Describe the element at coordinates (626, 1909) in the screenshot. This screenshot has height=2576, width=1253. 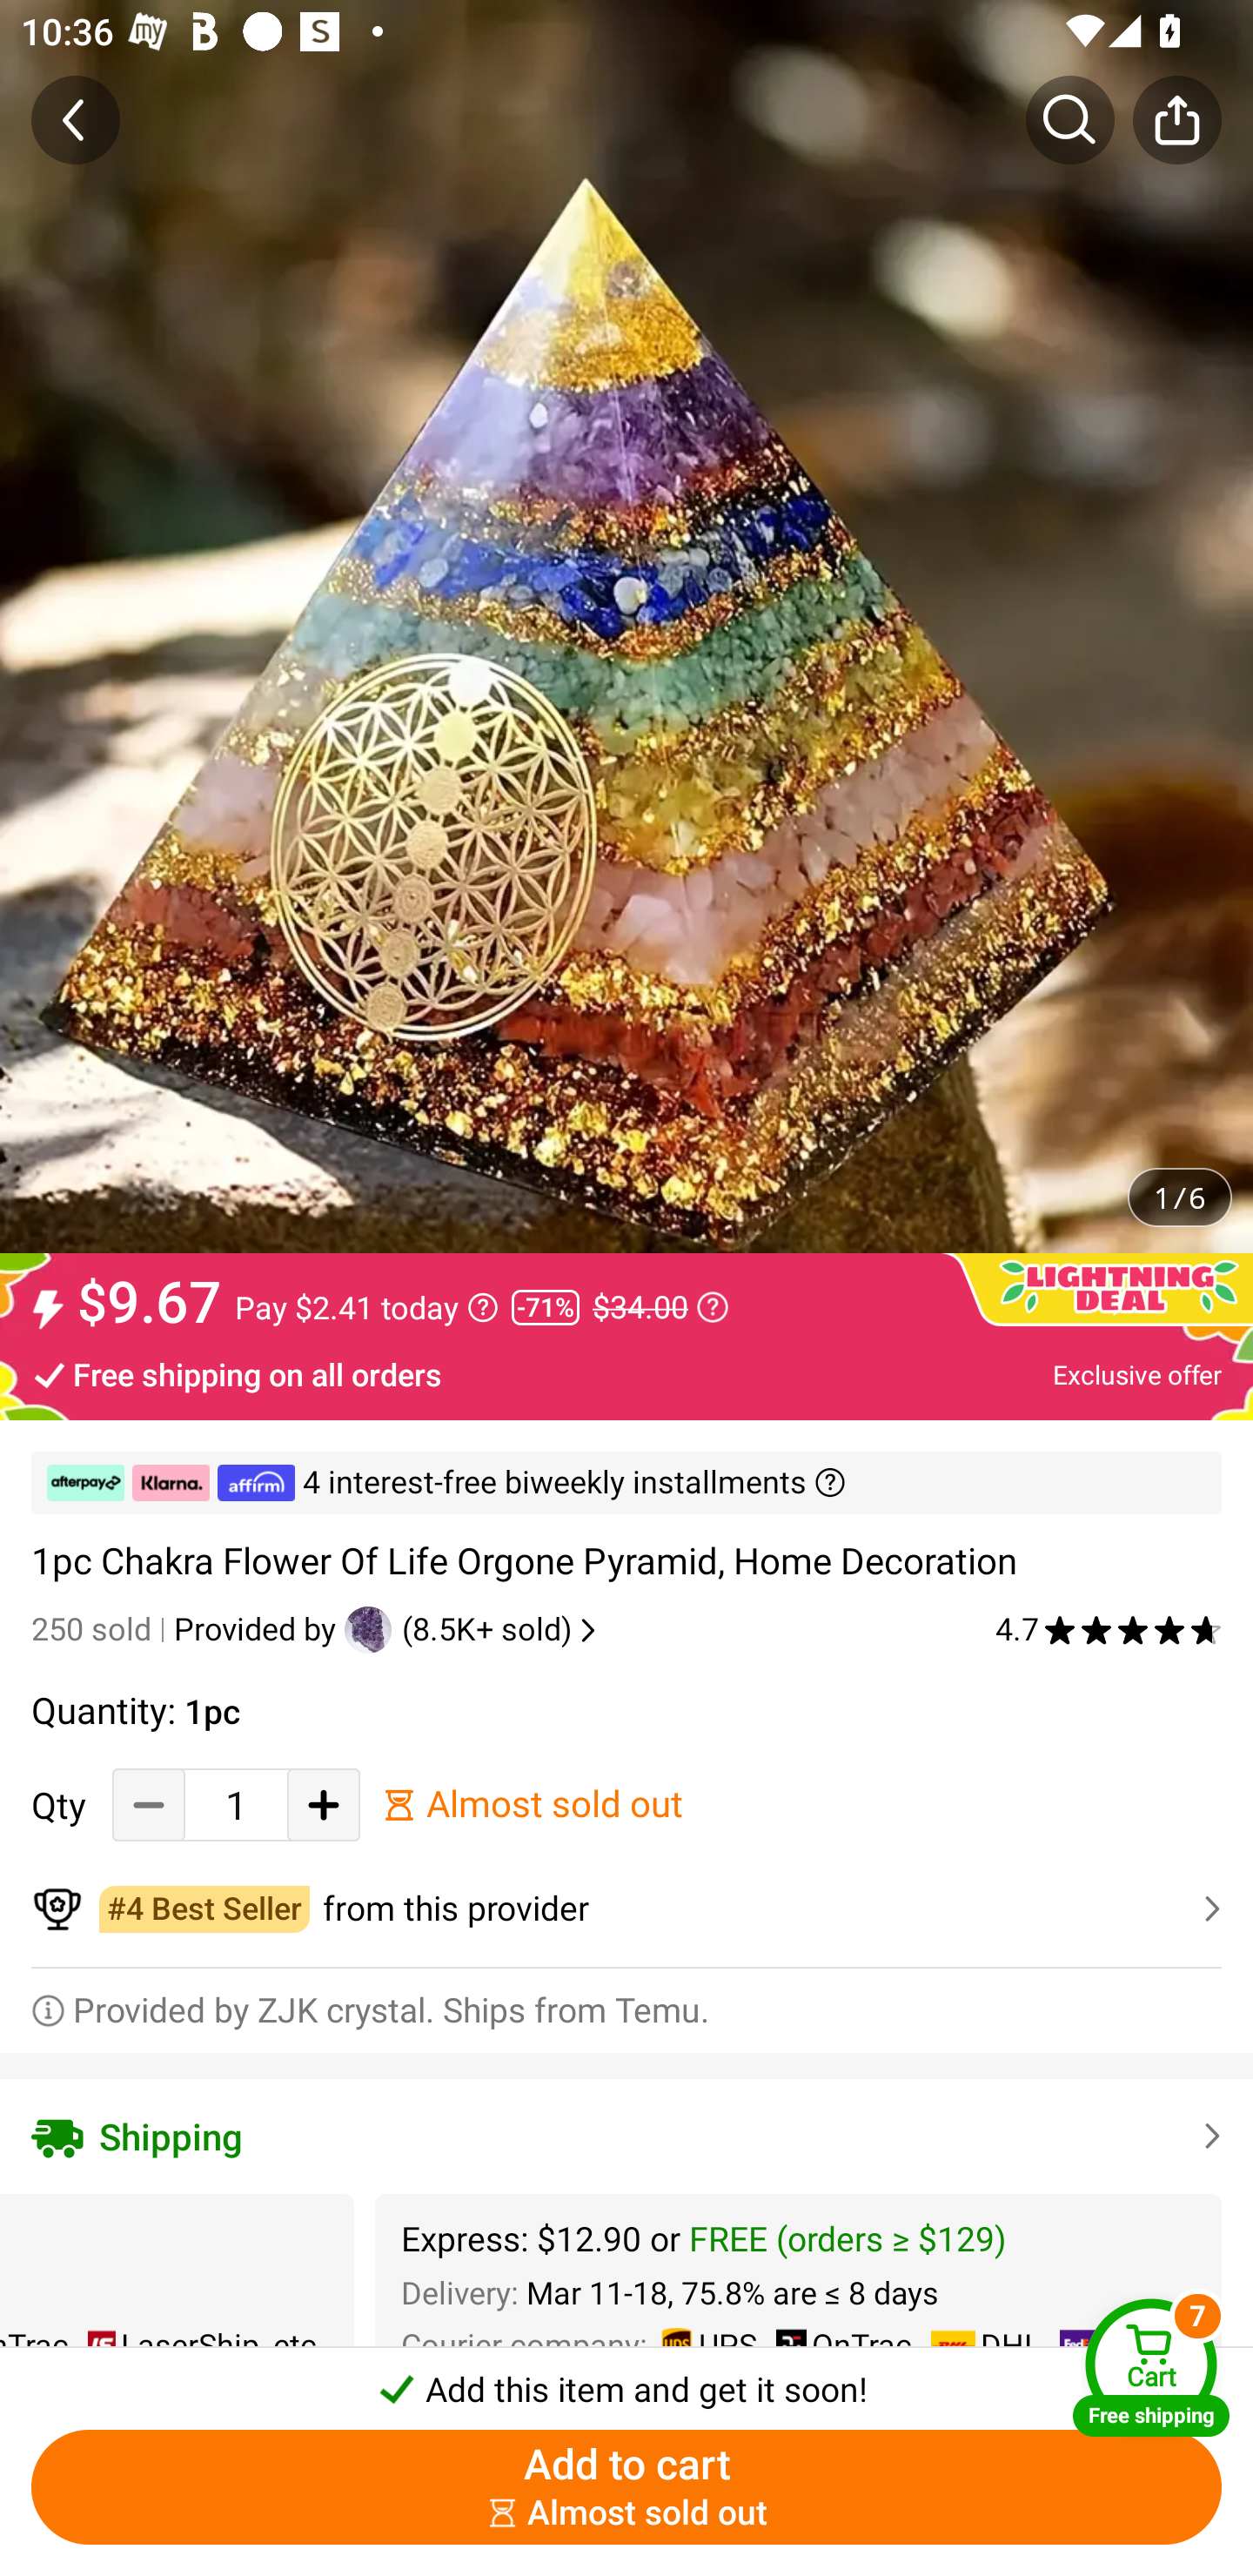
I see `￼￼from this provider` at that location.